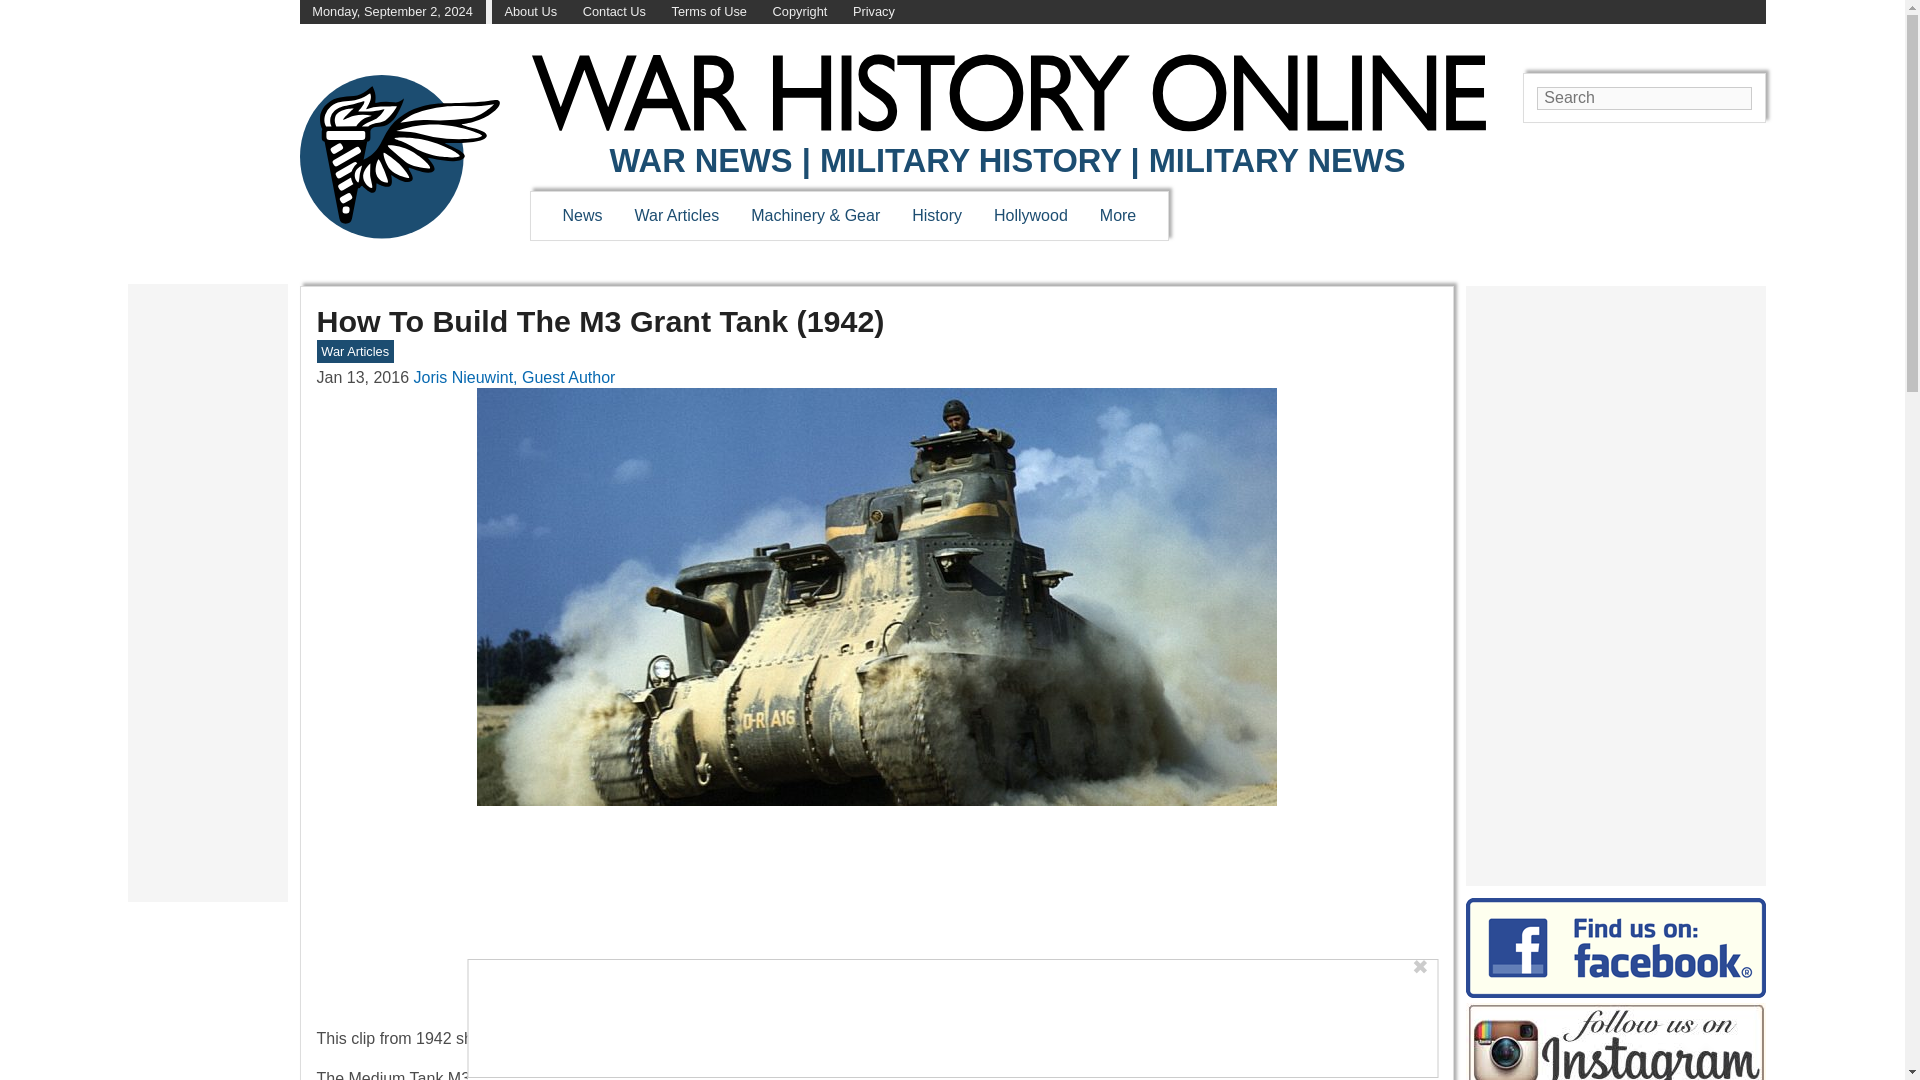 This screenshot has height=1080, width=1920. Describe the element at coordinates (530, 12) in the screenshot. I see `About Us` at that location.